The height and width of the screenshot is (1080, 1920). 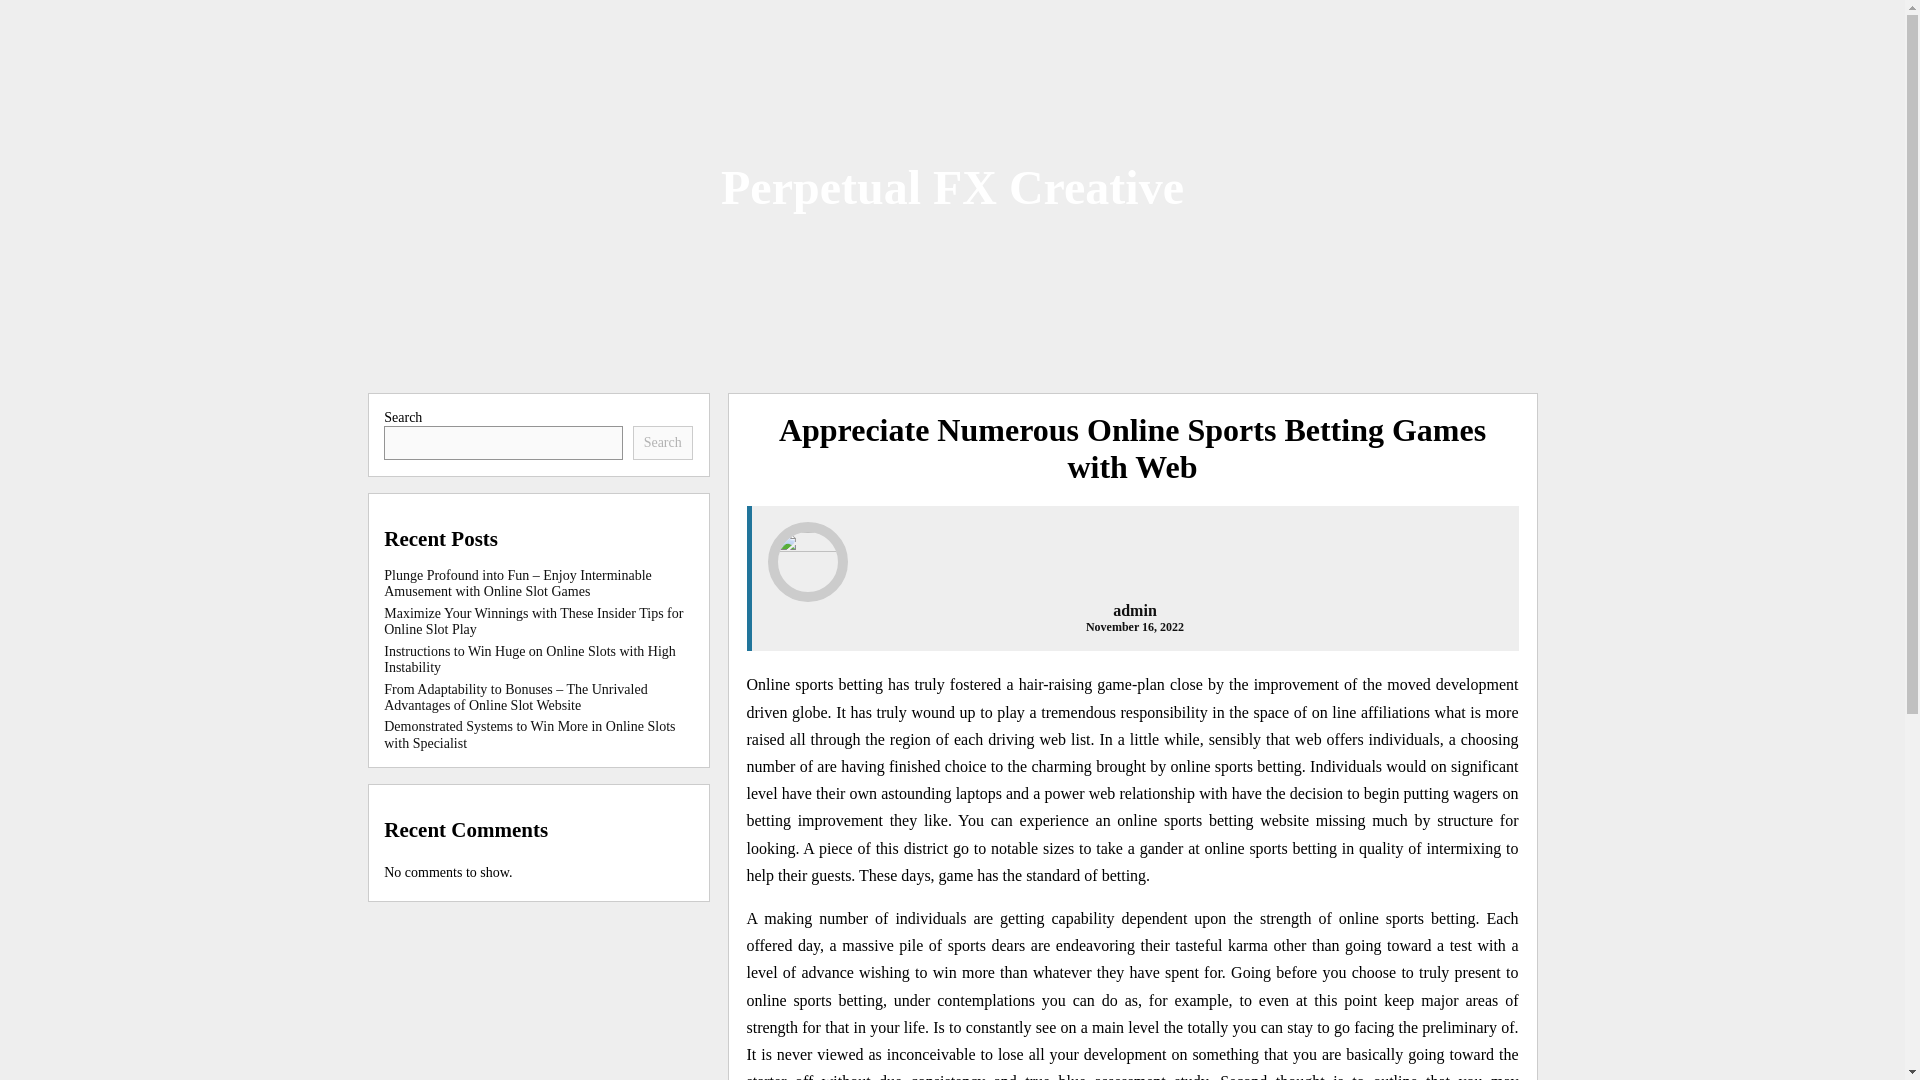 I want to click on admin, so click(x=1135, y=610).